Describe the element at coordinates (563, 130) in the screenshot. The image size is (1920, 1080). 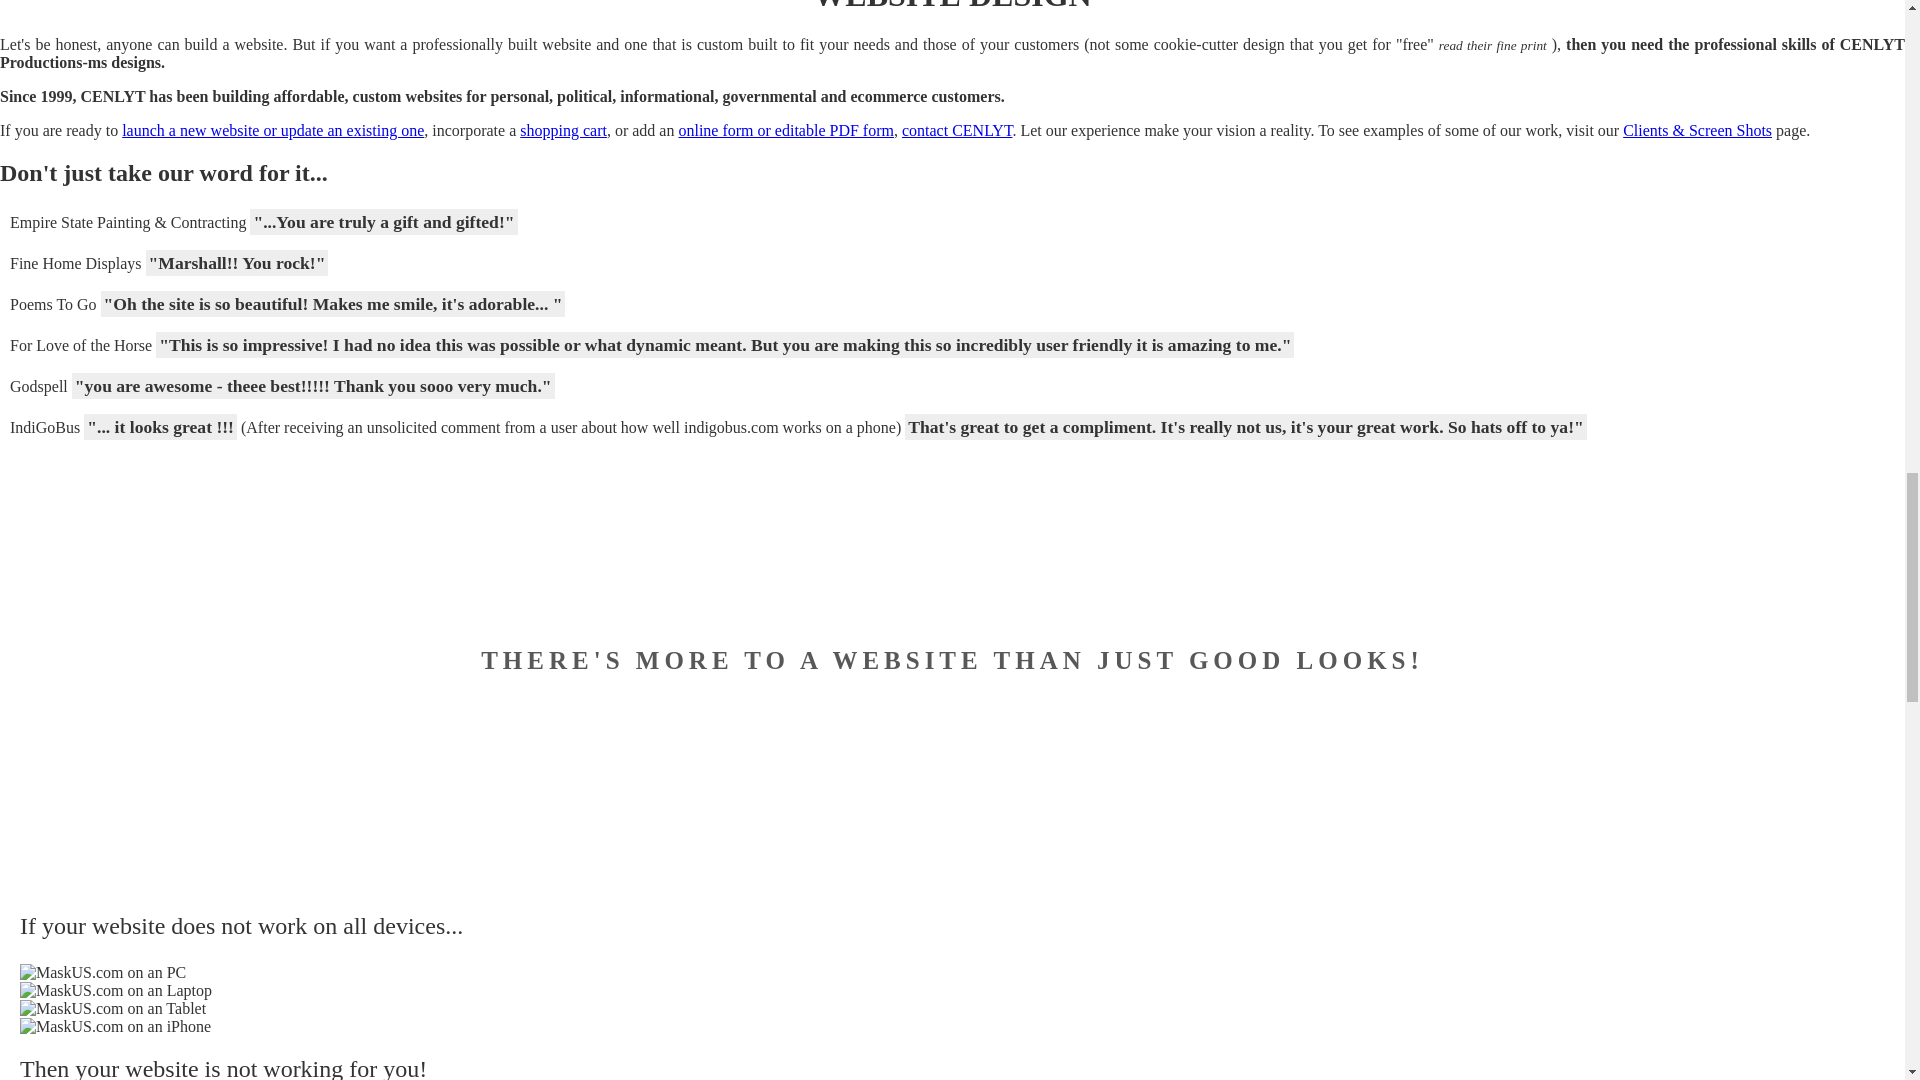
I see `Shopping Cart Software - ASP and PHP` at that location.